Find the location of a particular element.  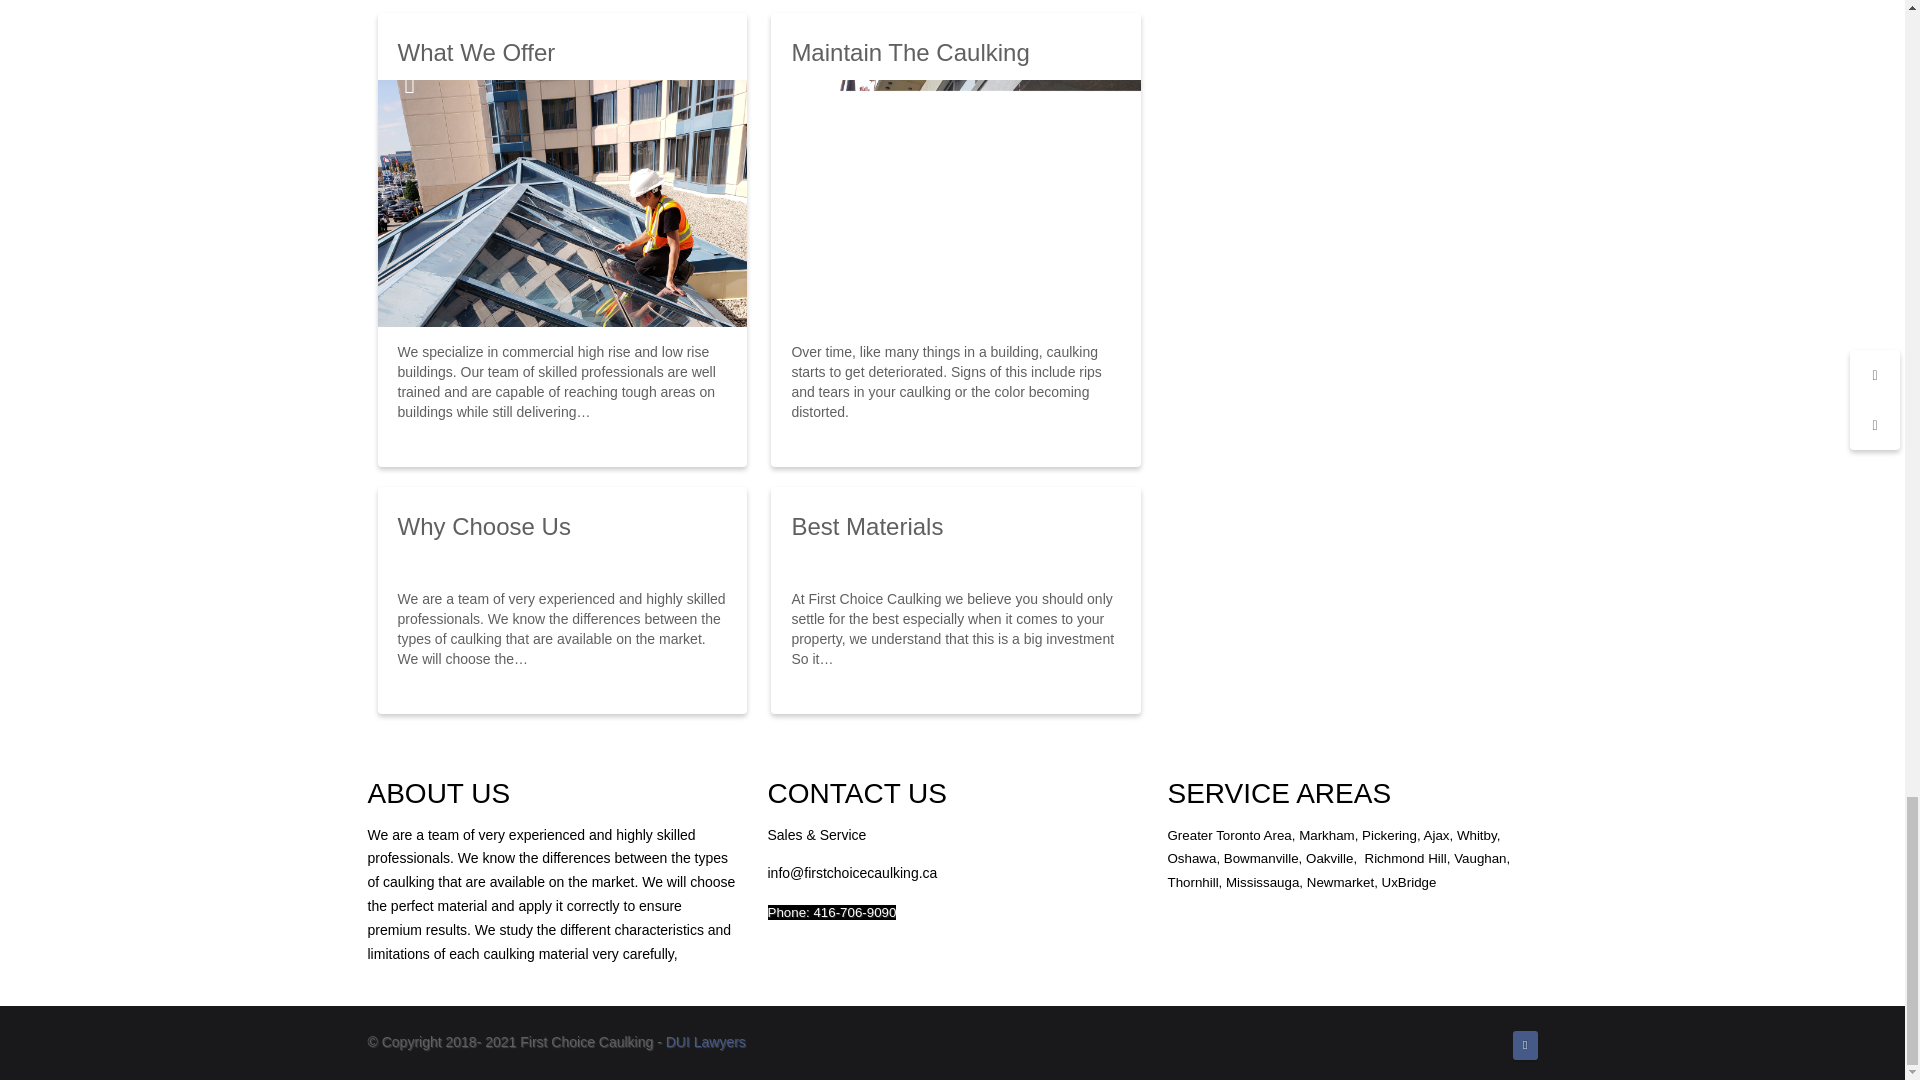

DUI Lawyers is located at coordinates (706, 1041).